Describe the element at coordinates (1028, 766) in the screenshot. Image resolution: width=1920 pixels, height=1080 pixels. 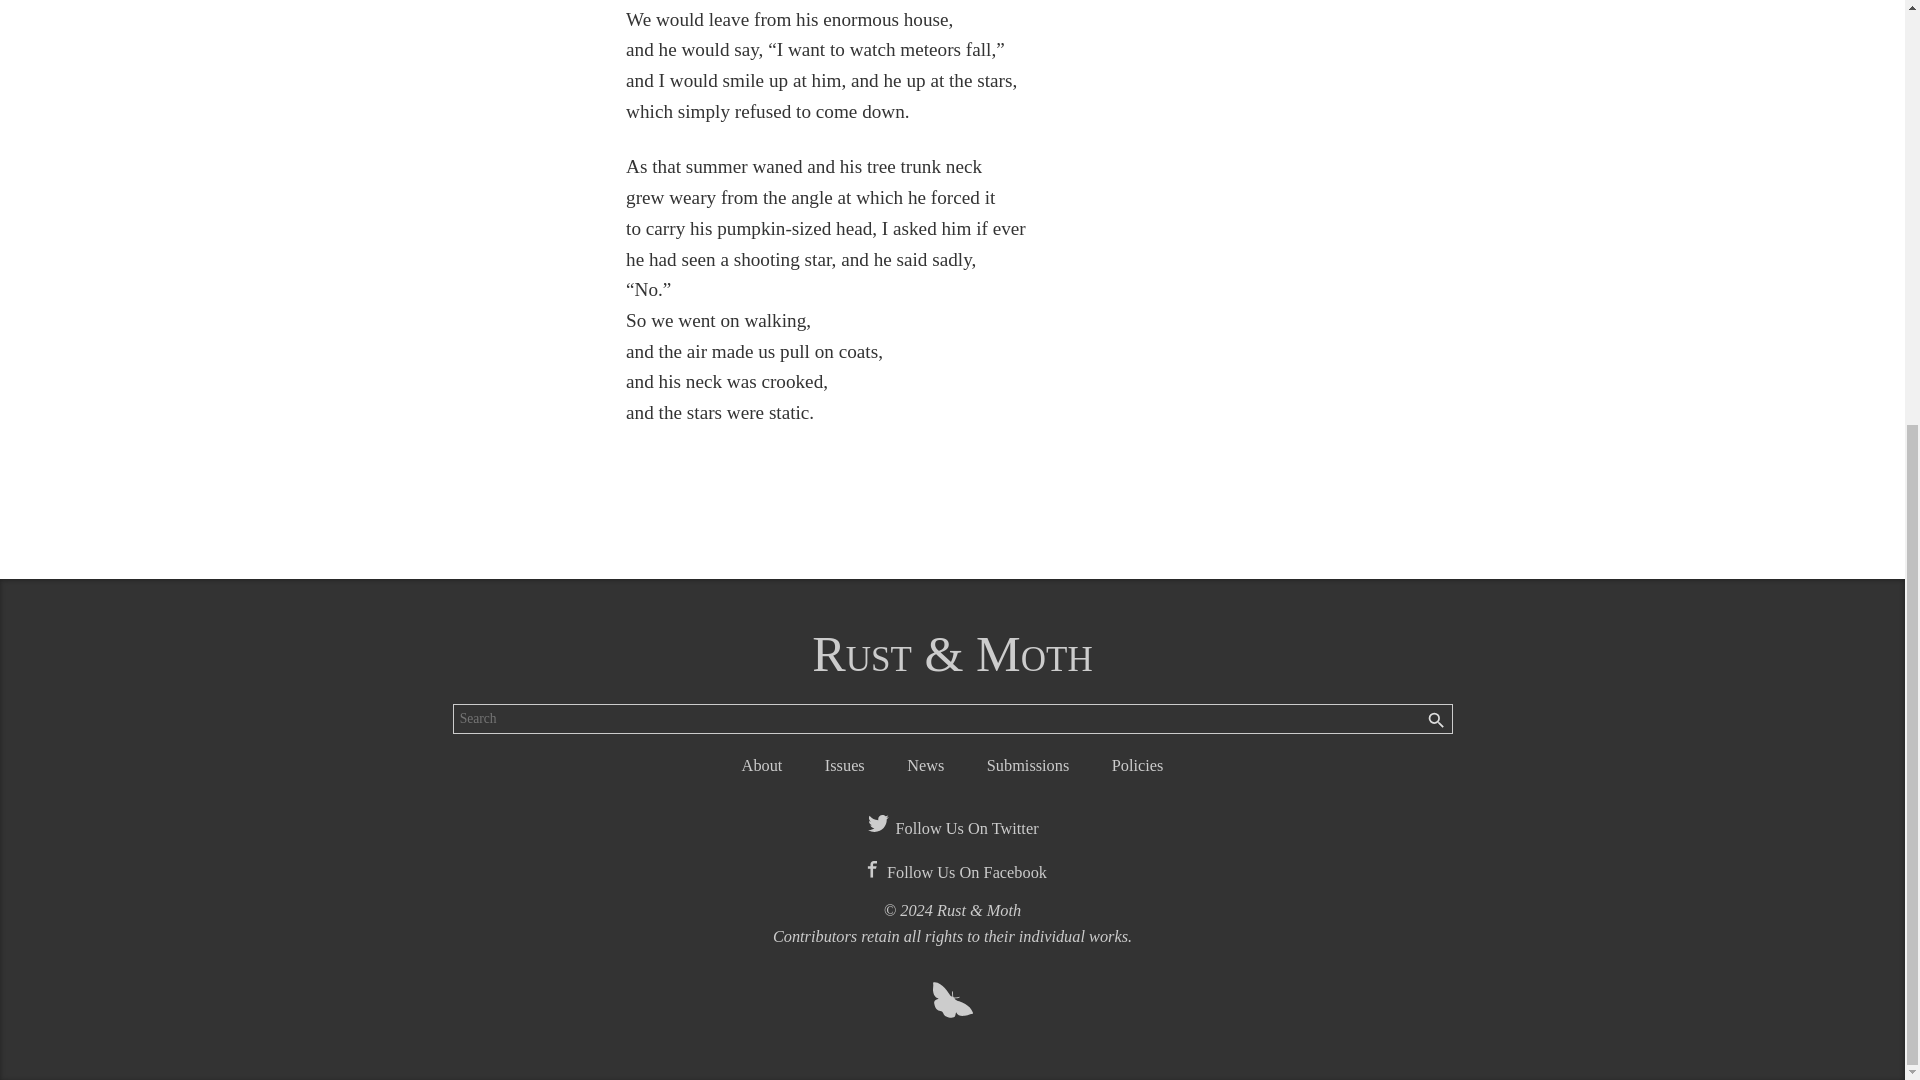
I see `Submissions` at that location.